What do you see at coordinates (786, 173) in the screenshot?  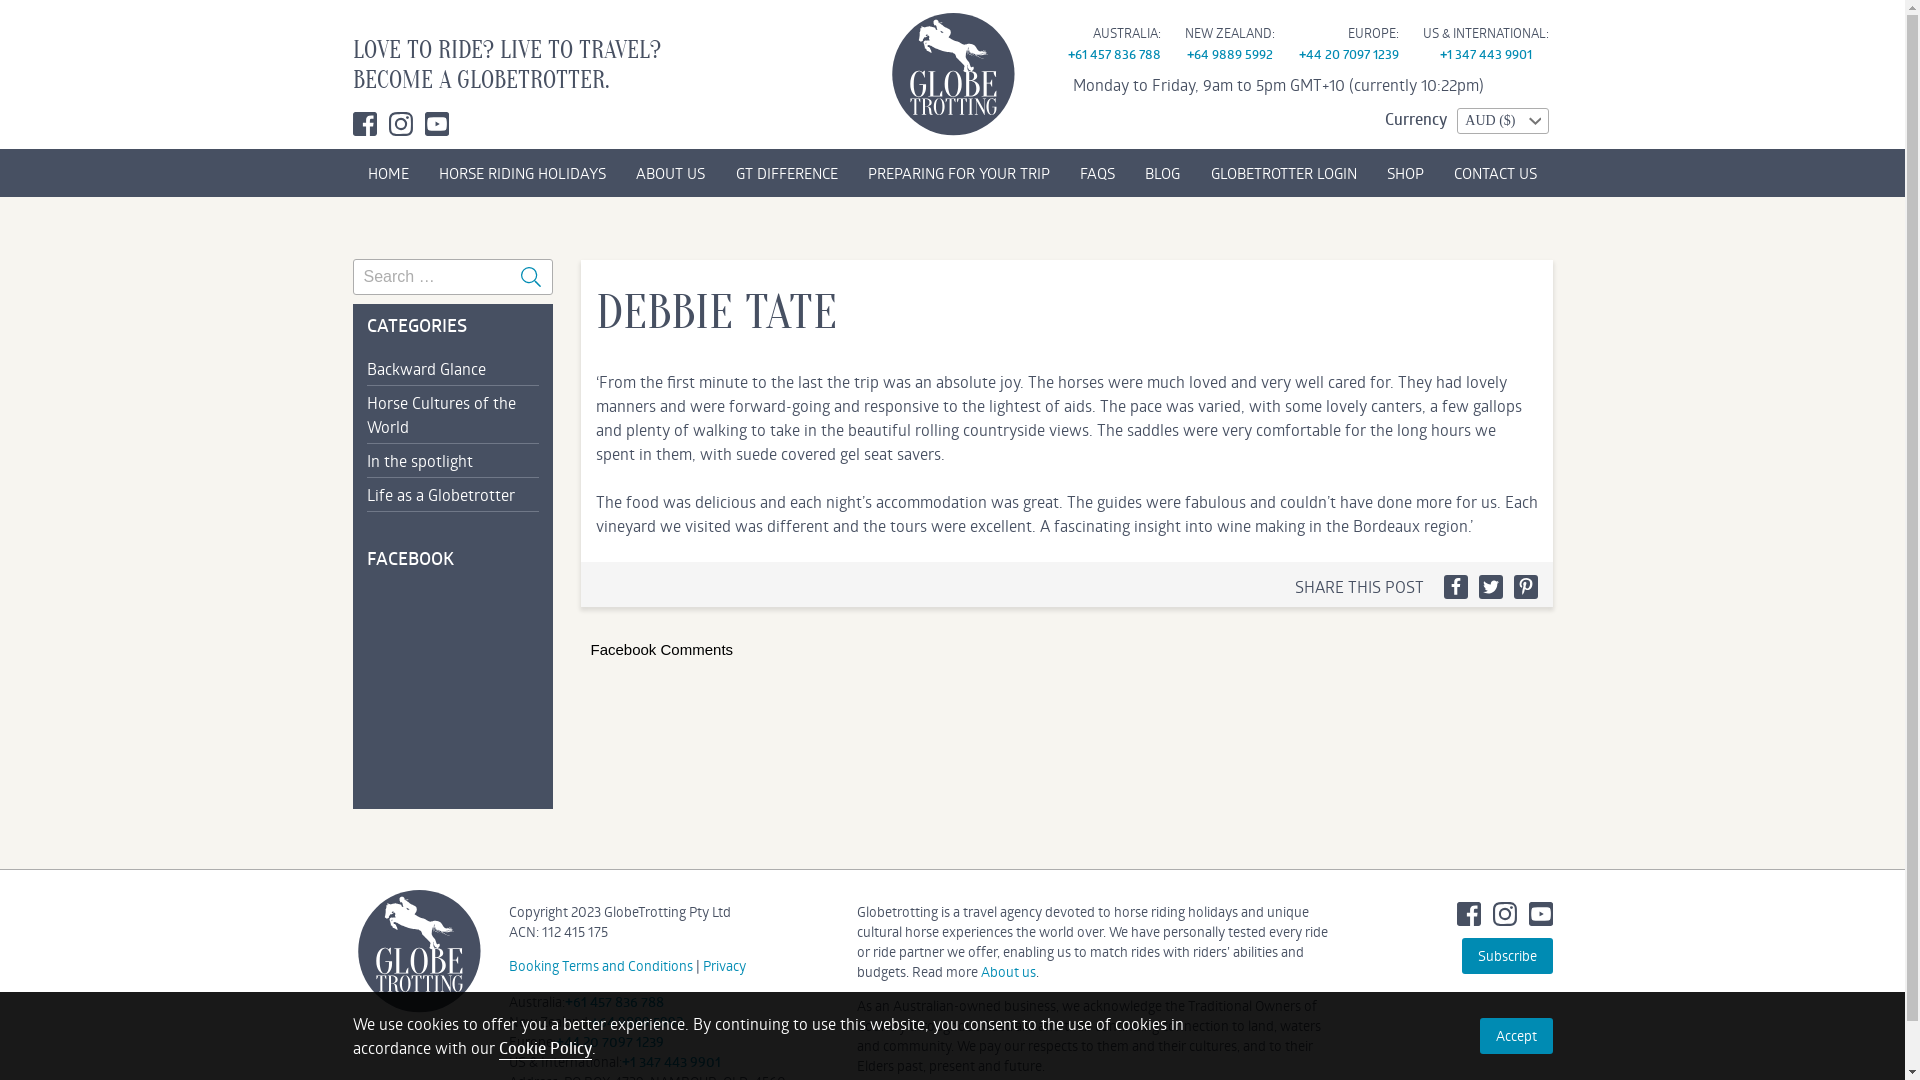 I see `GT DIFFERENCE` at bounding box center [786, 173].